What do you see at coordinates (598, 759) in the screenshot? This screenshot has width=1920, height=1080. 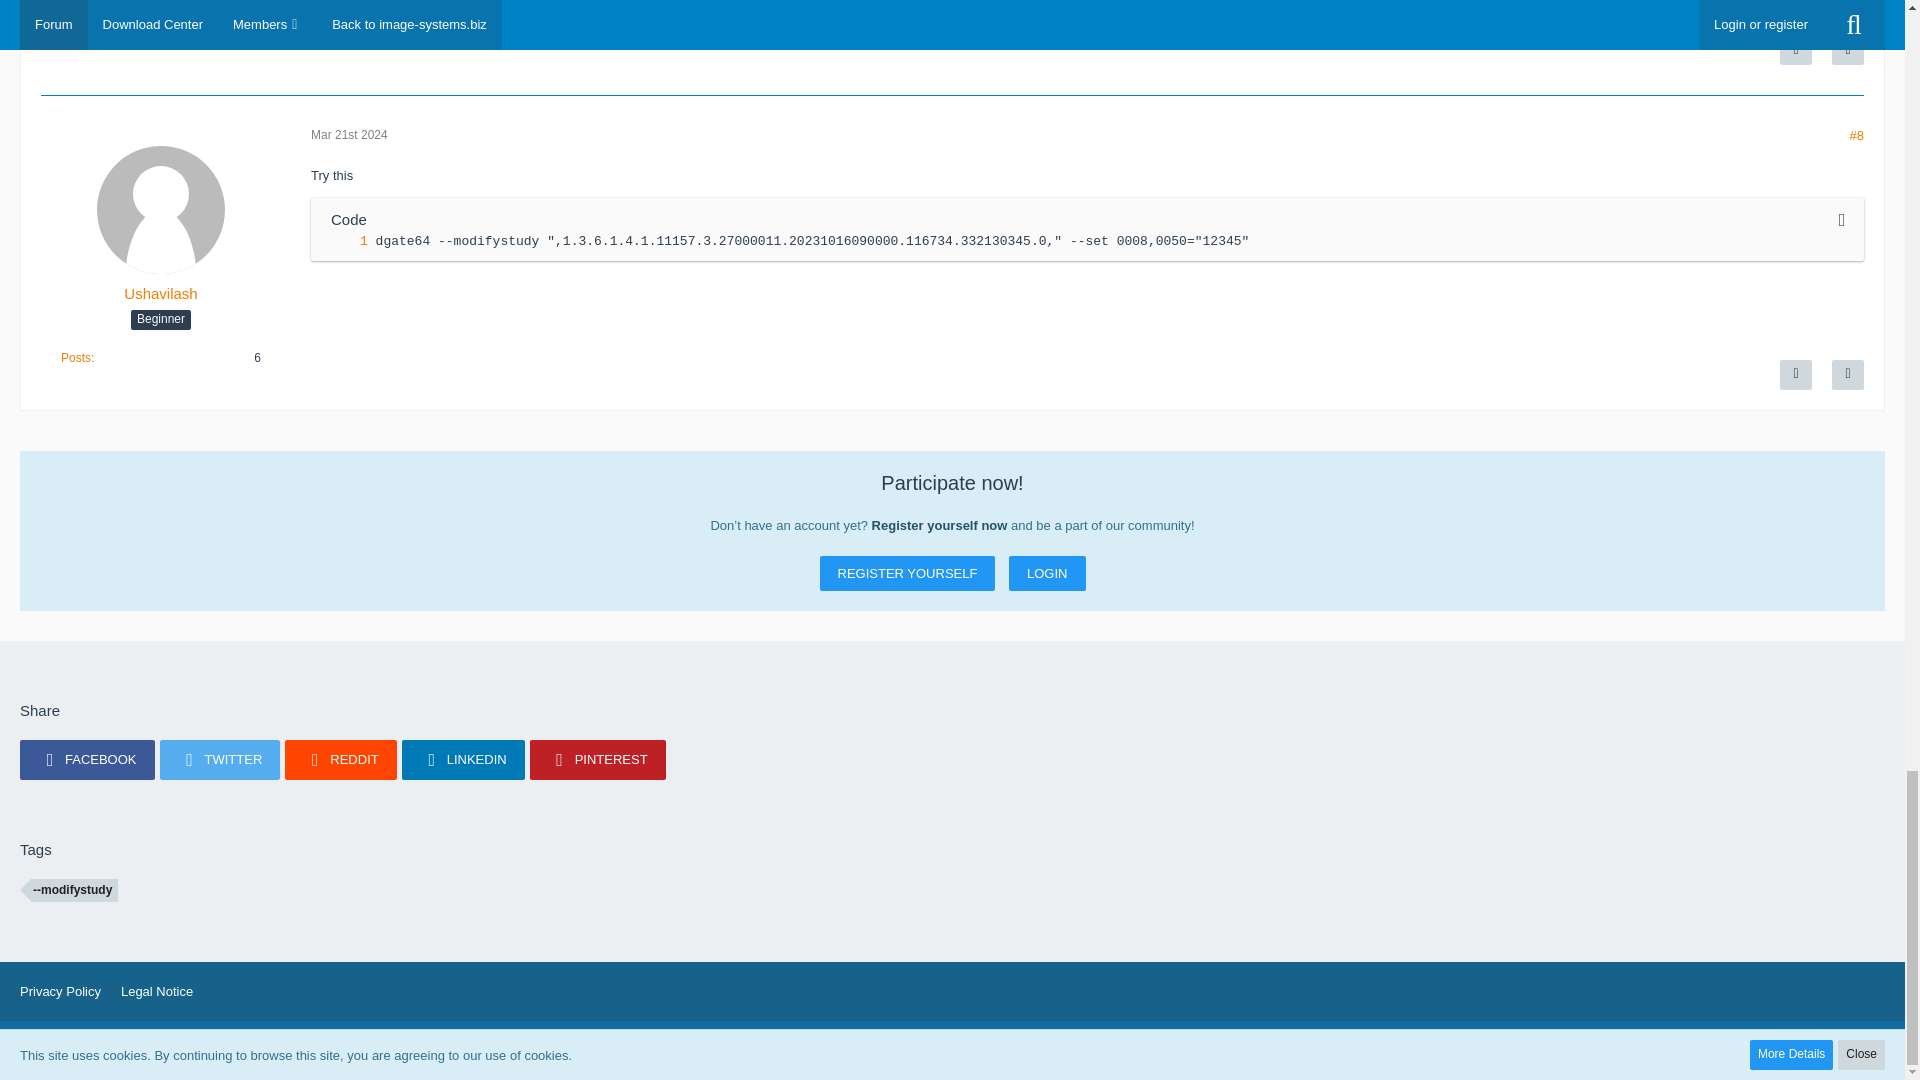 I see `Pinterest` at bounding box center [598, 759].